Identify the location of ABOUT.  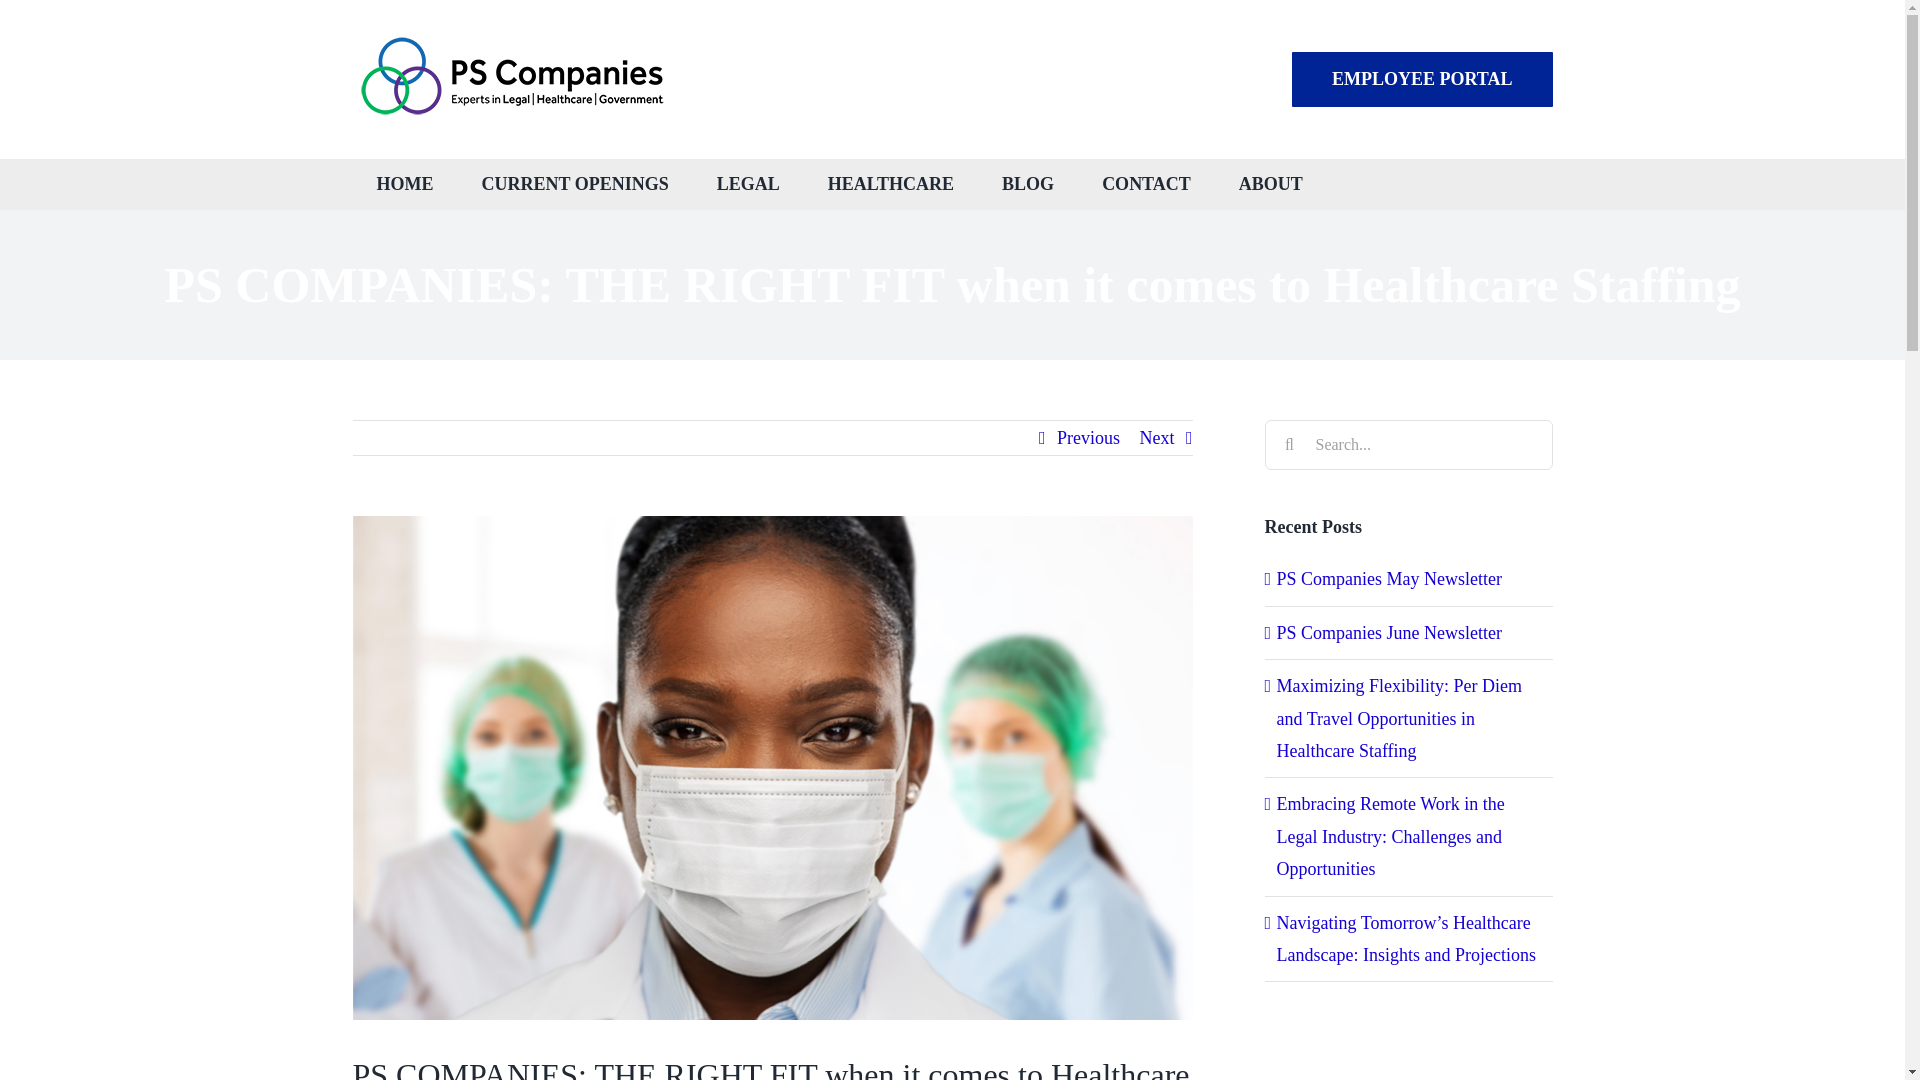
(1270, 184).